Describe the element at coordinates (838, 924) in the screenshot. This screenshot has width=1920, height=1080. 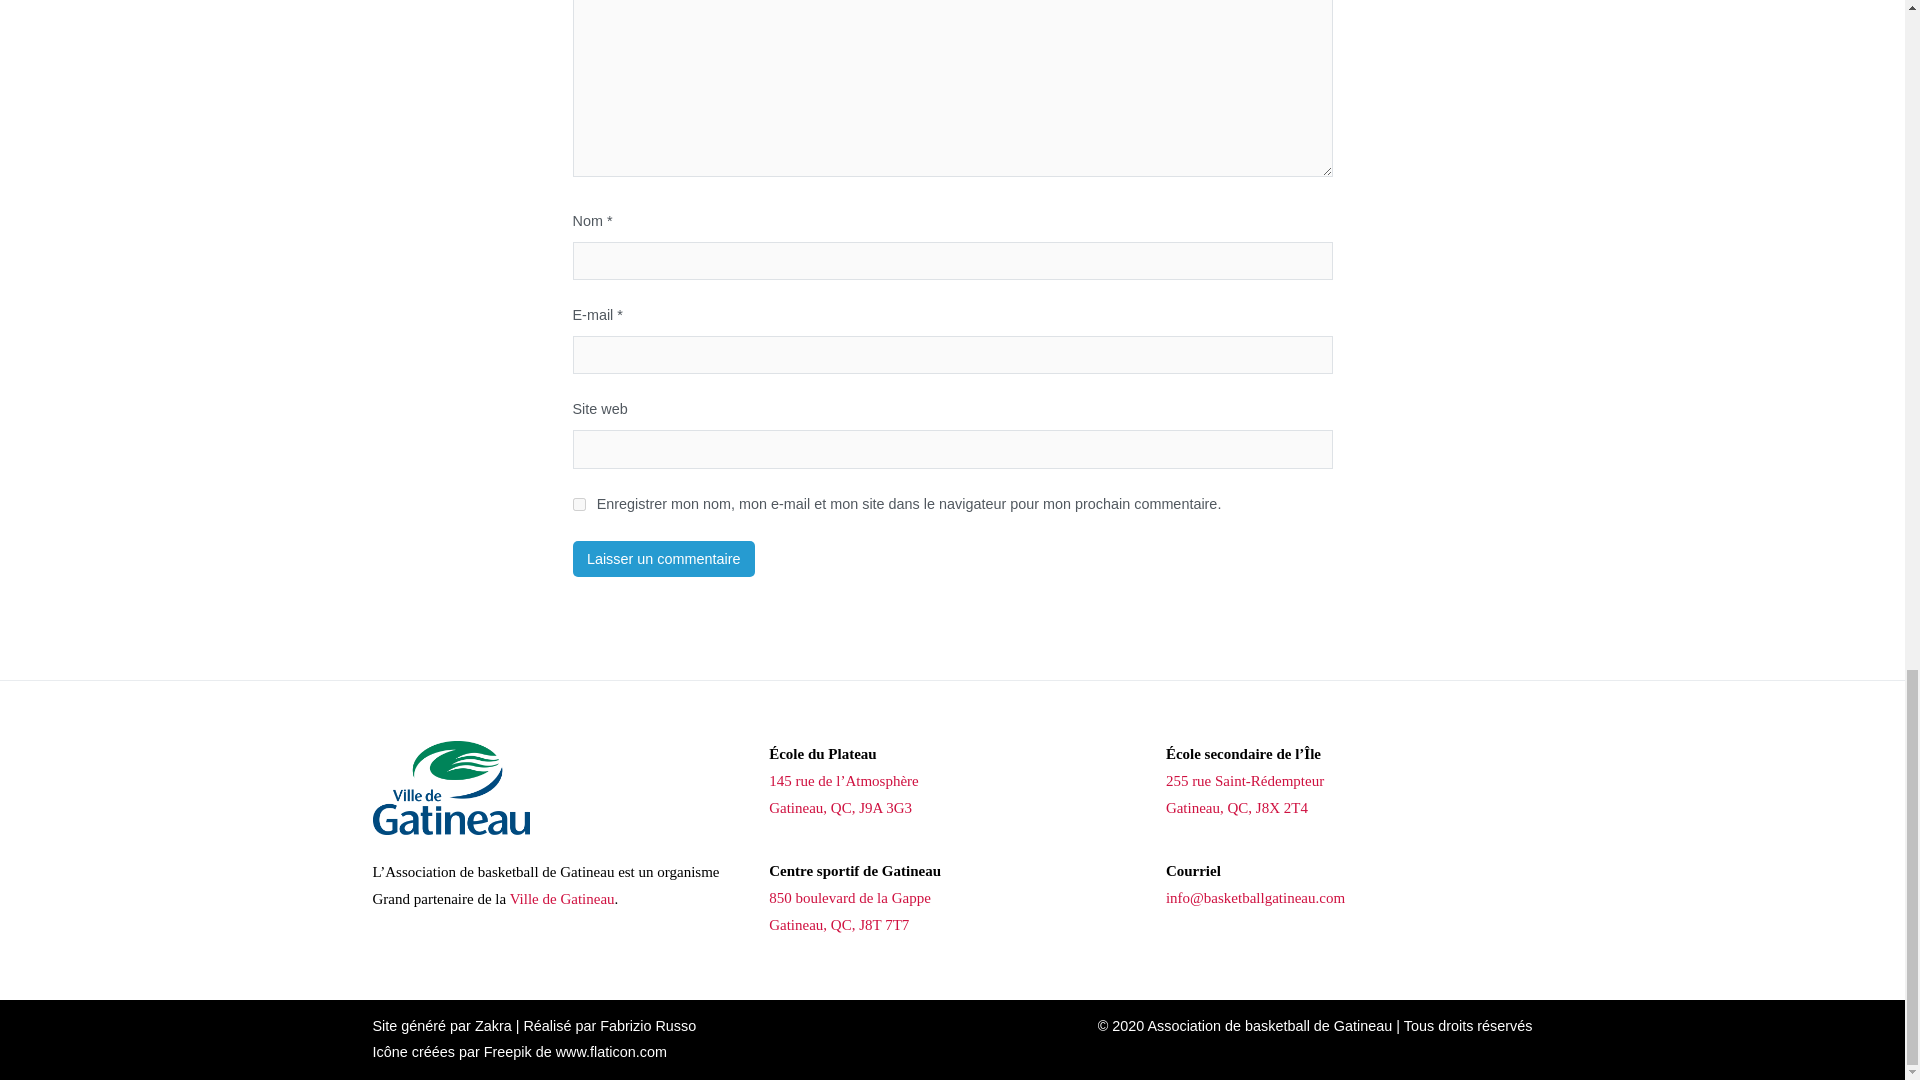
I see `Gatineau, QC, J8T 7T7` at that location.